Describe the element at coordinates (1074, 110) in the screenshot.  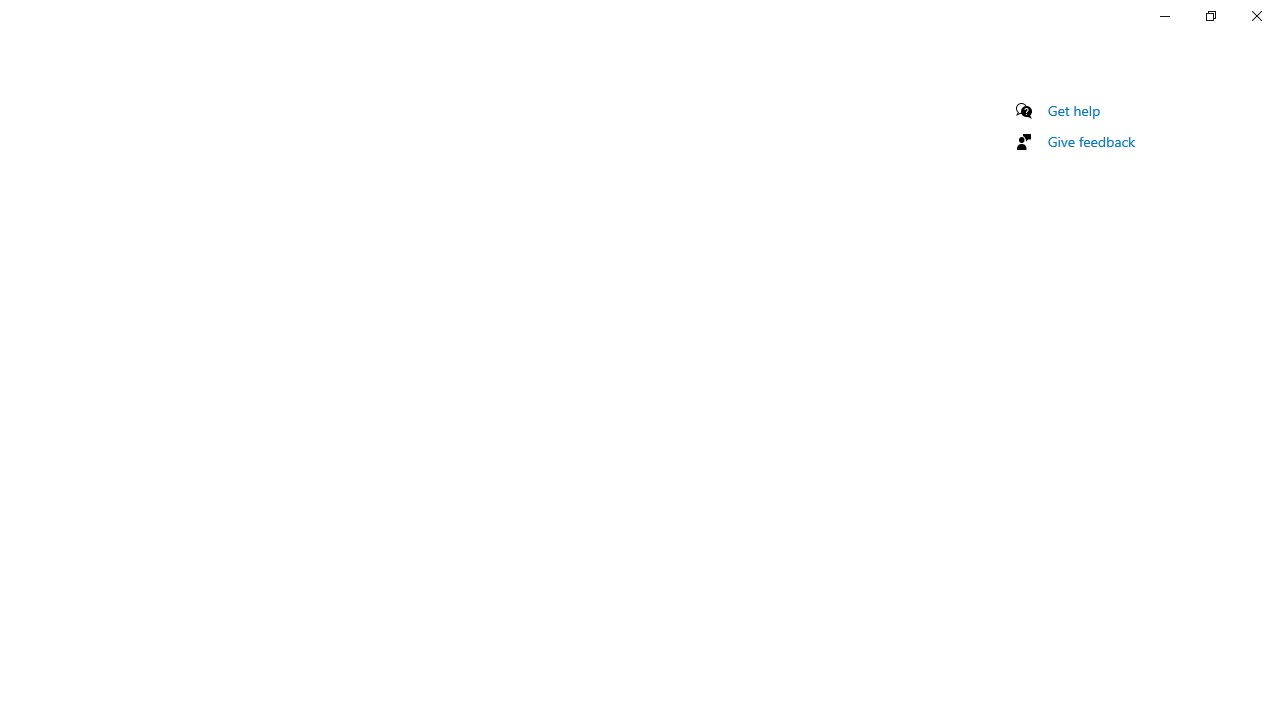
I see `Get help` at that location.